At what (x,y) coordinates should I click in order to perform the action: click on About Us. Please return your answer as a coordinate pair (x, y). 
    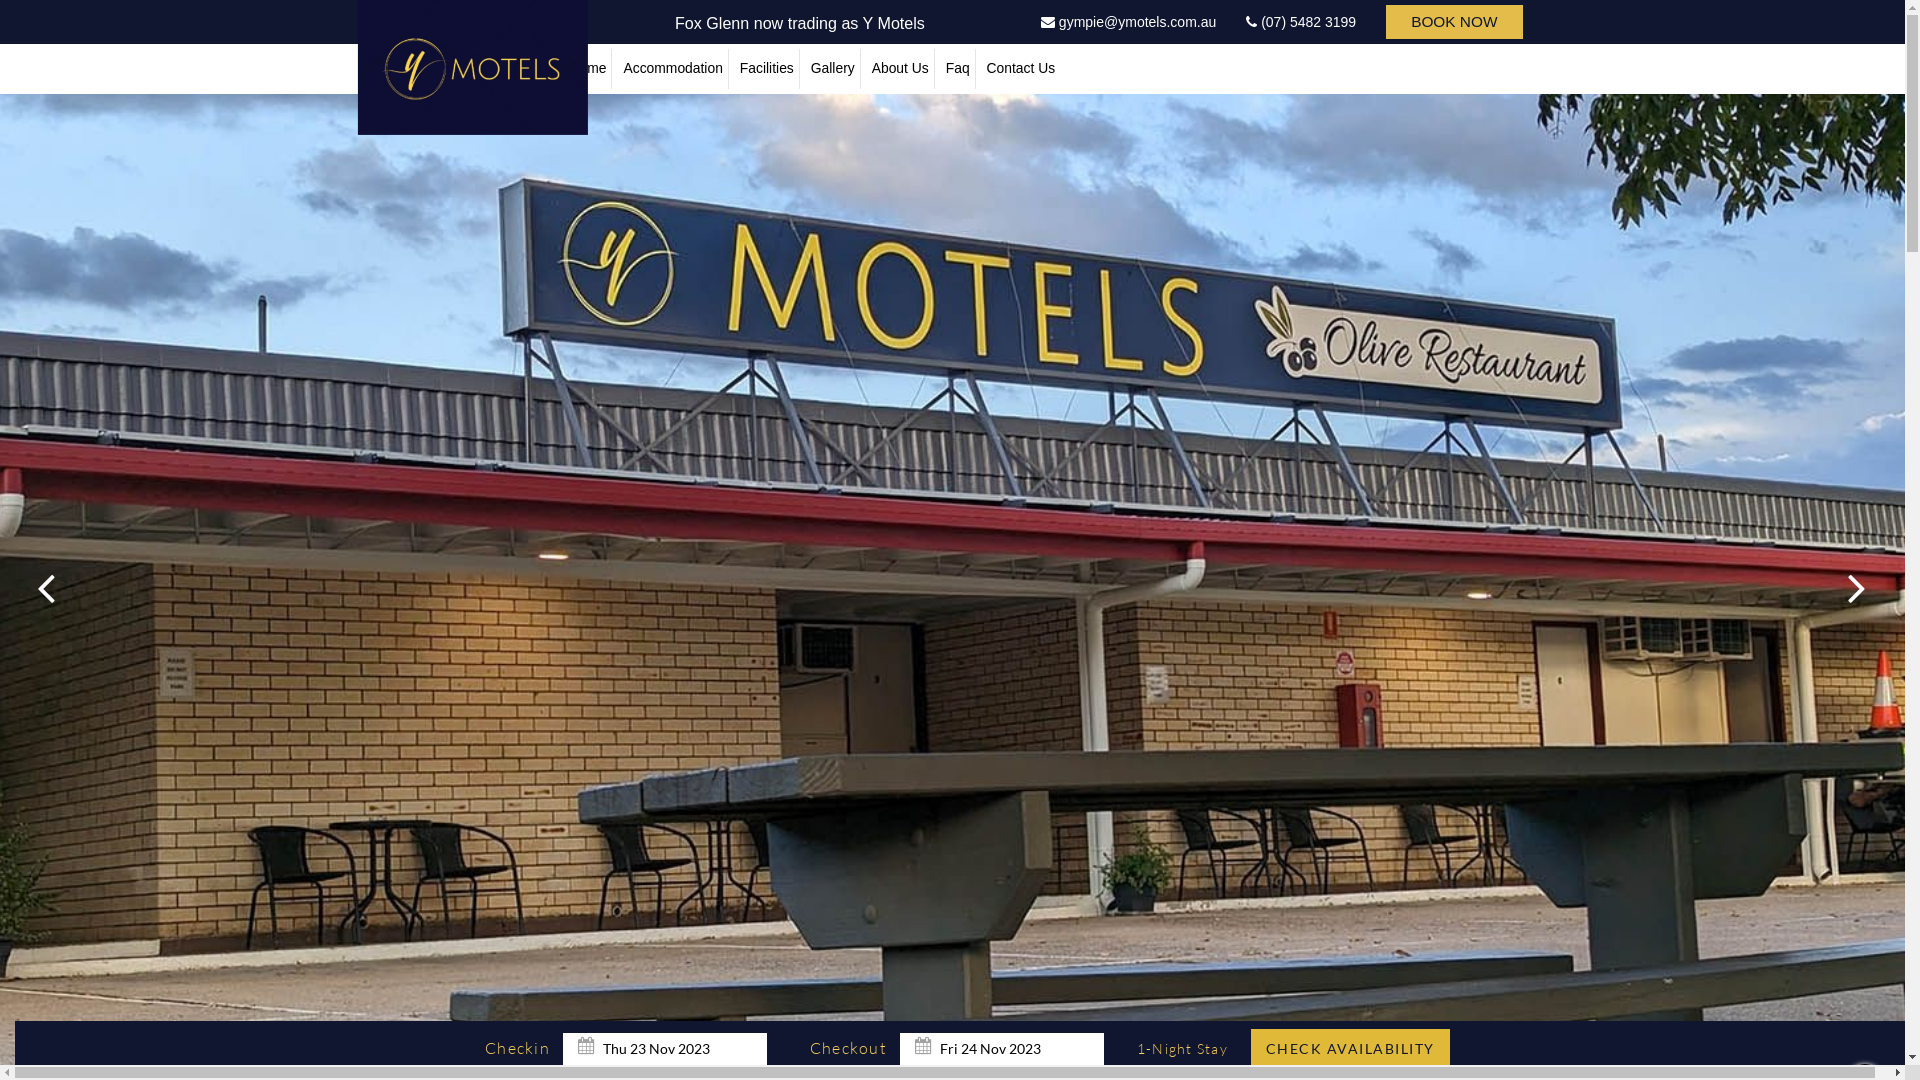
    Looking at the image, I should click on (901, 69).